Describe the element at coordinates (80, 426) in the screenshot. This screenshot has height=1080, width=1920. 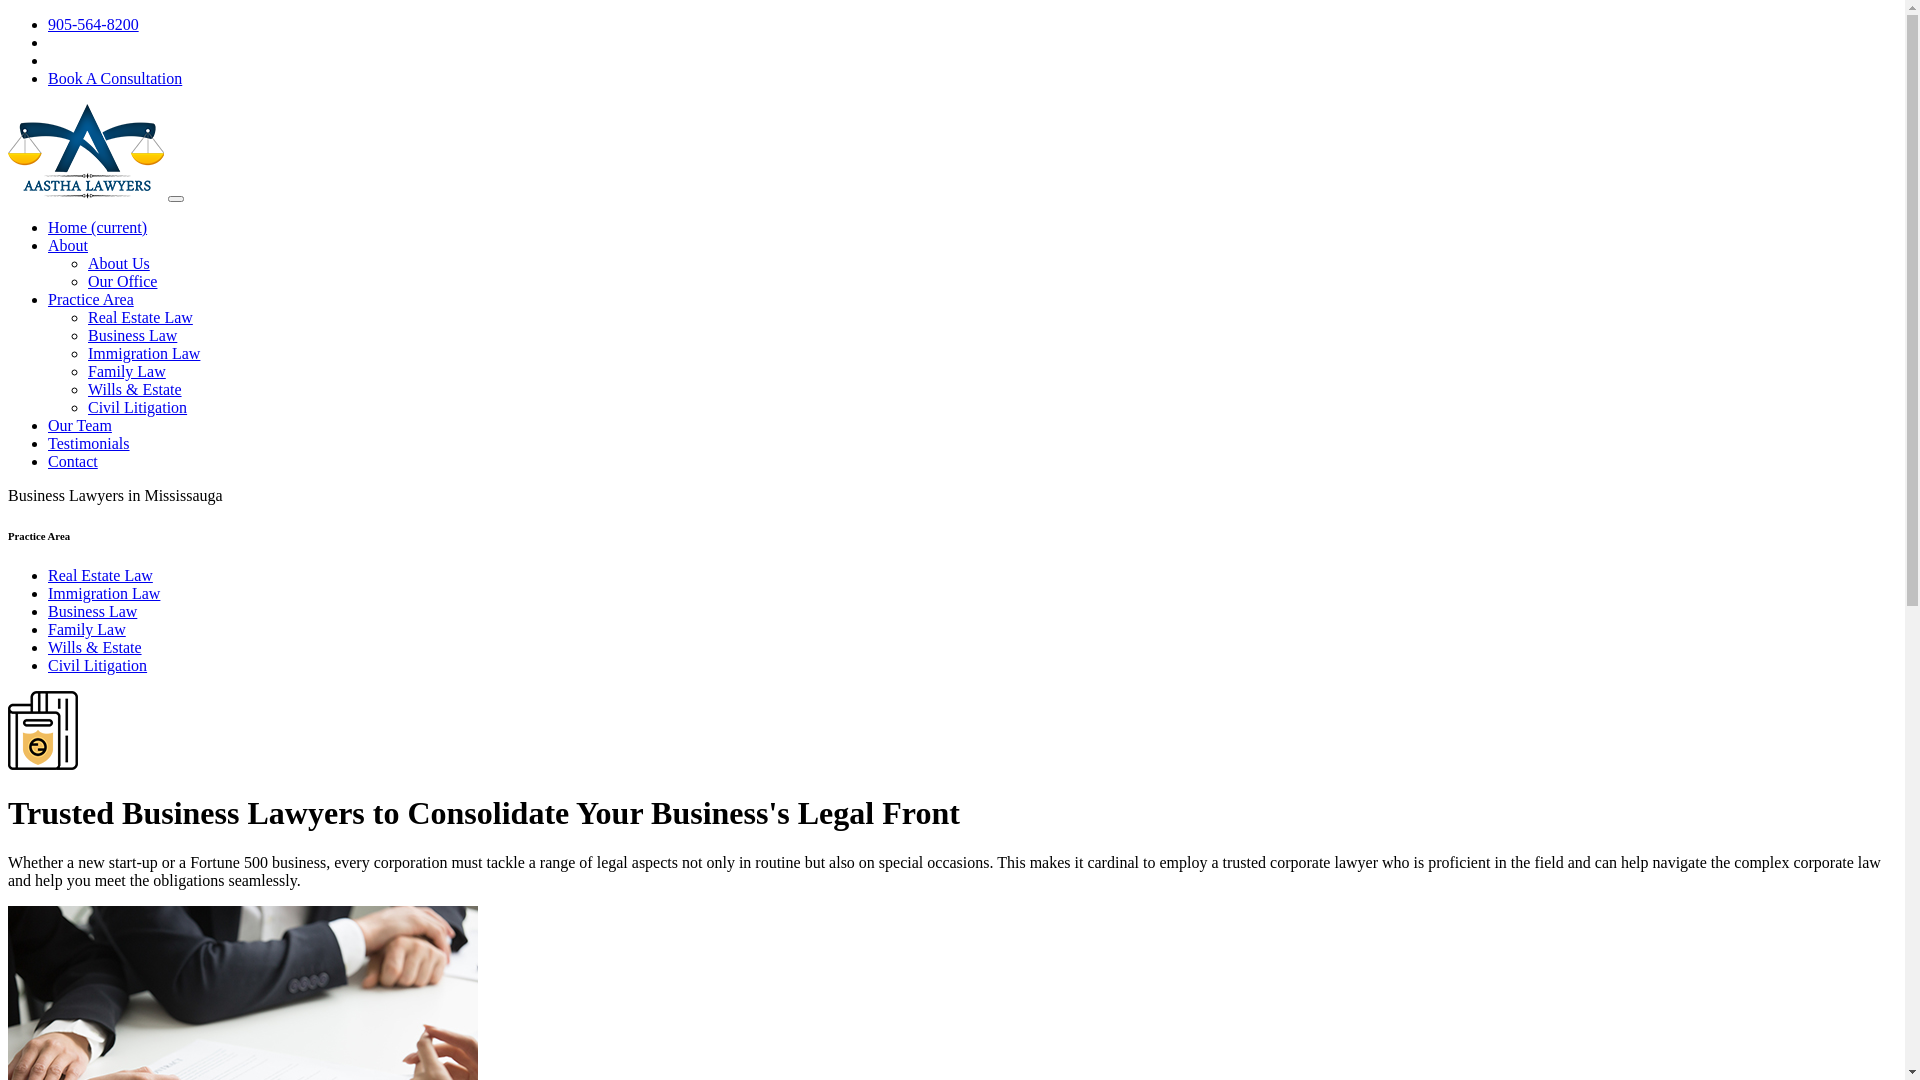
I see `Our Team` at that location.